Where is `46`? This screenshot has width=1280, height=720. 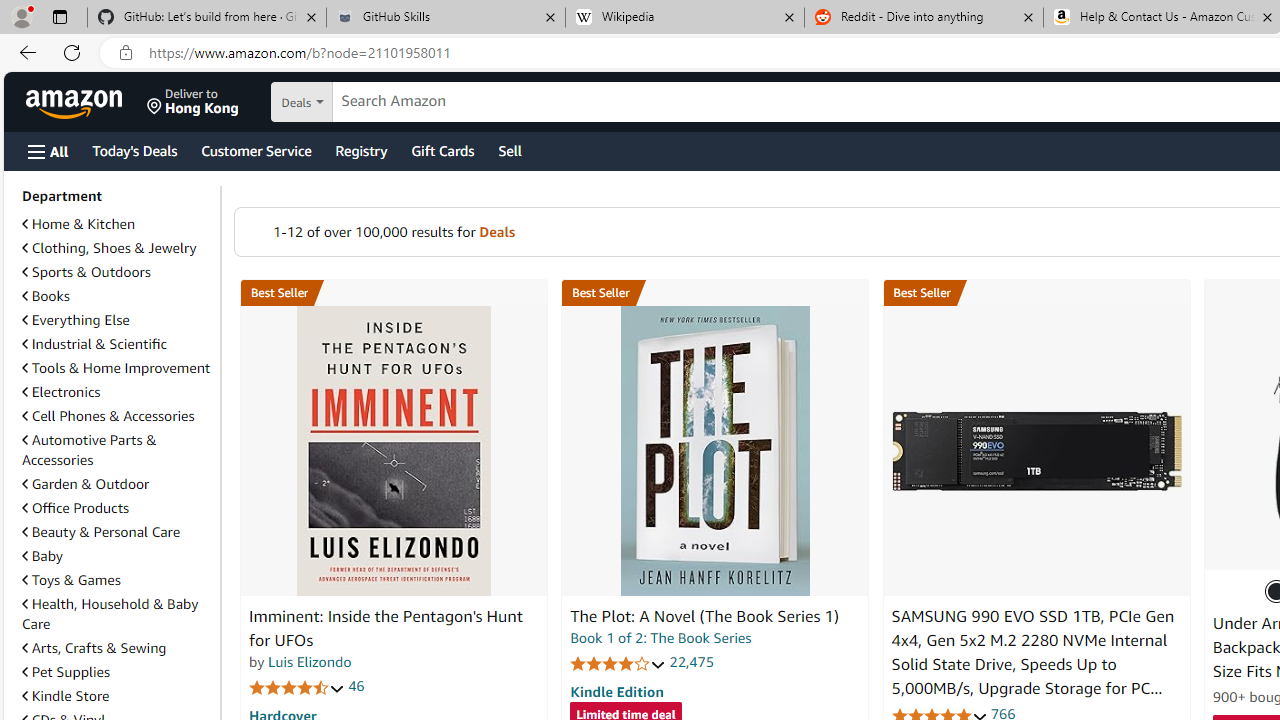 46 is located at coordinates (356, 686).